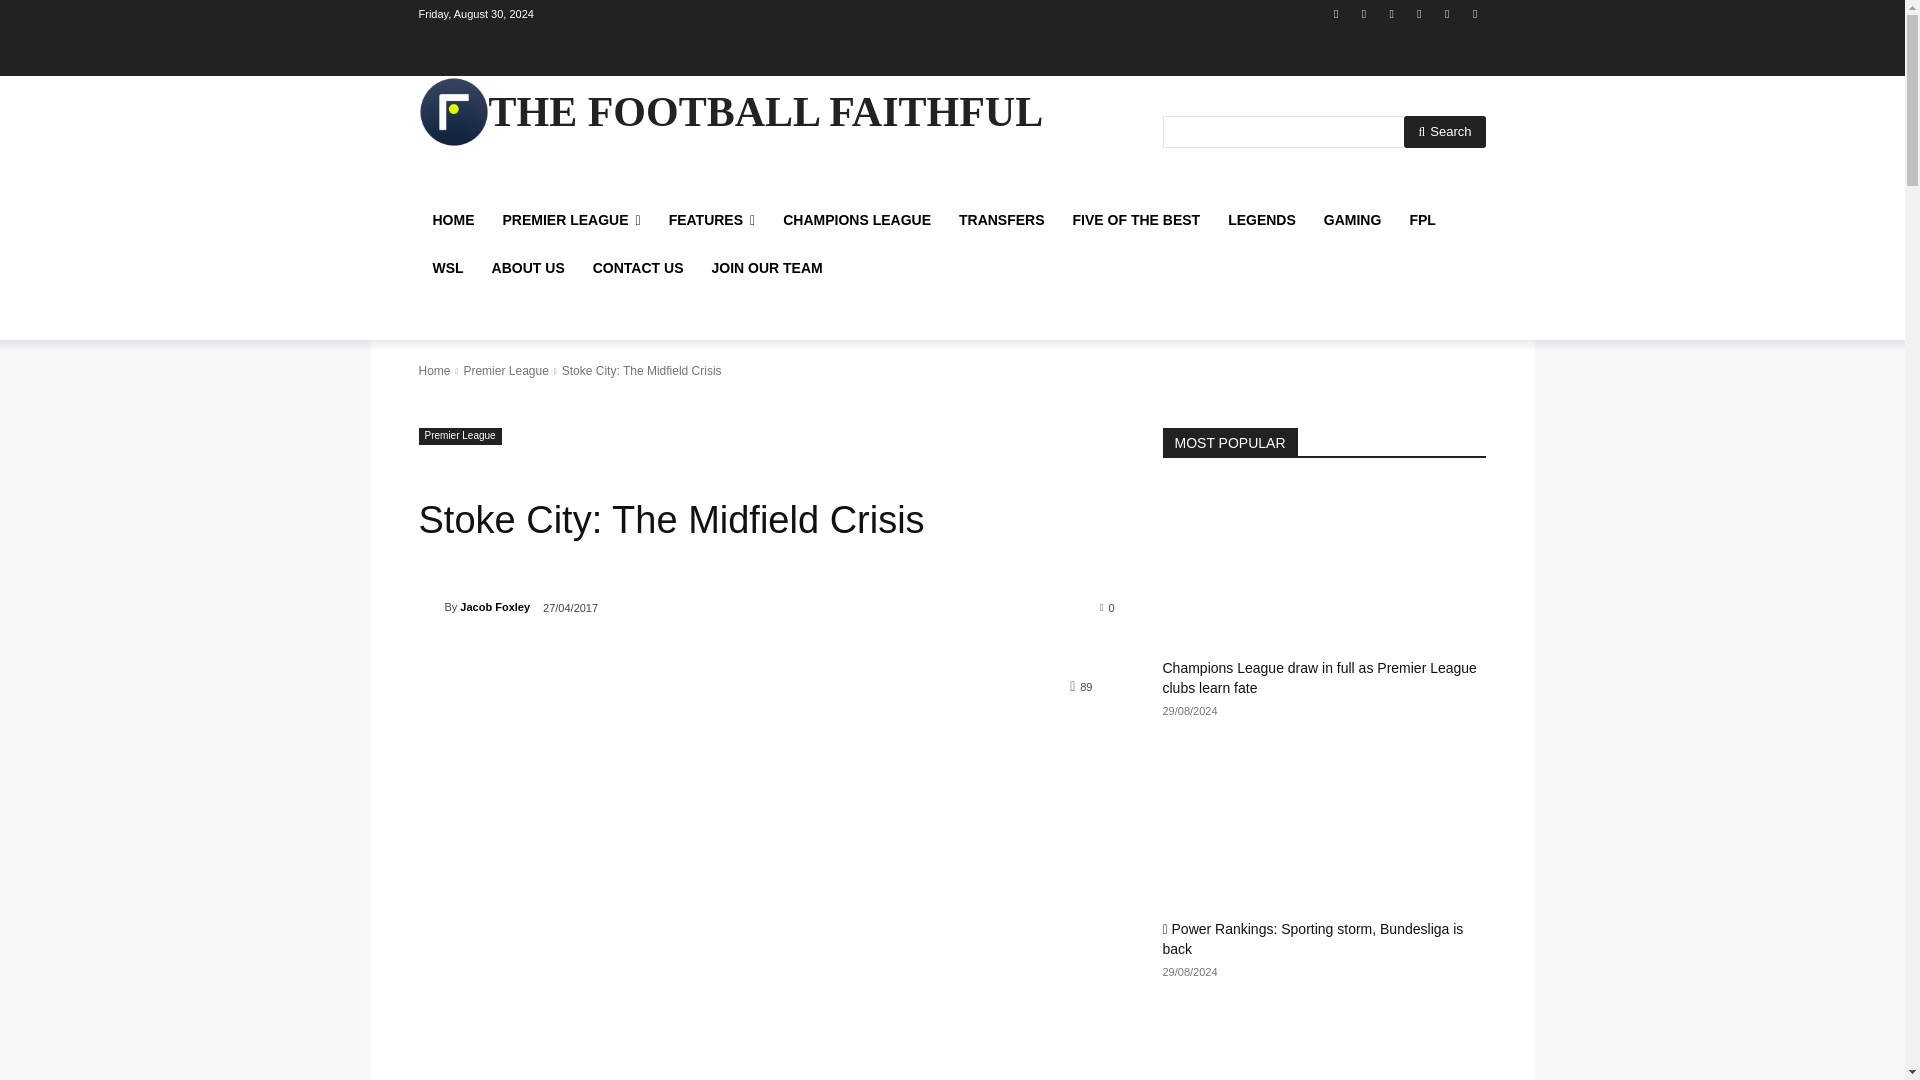 This screenshot has height=1080, width=1920. Describe the element at coordinates (1336, 13) in the screenshot. I see `Facebook` at that location.